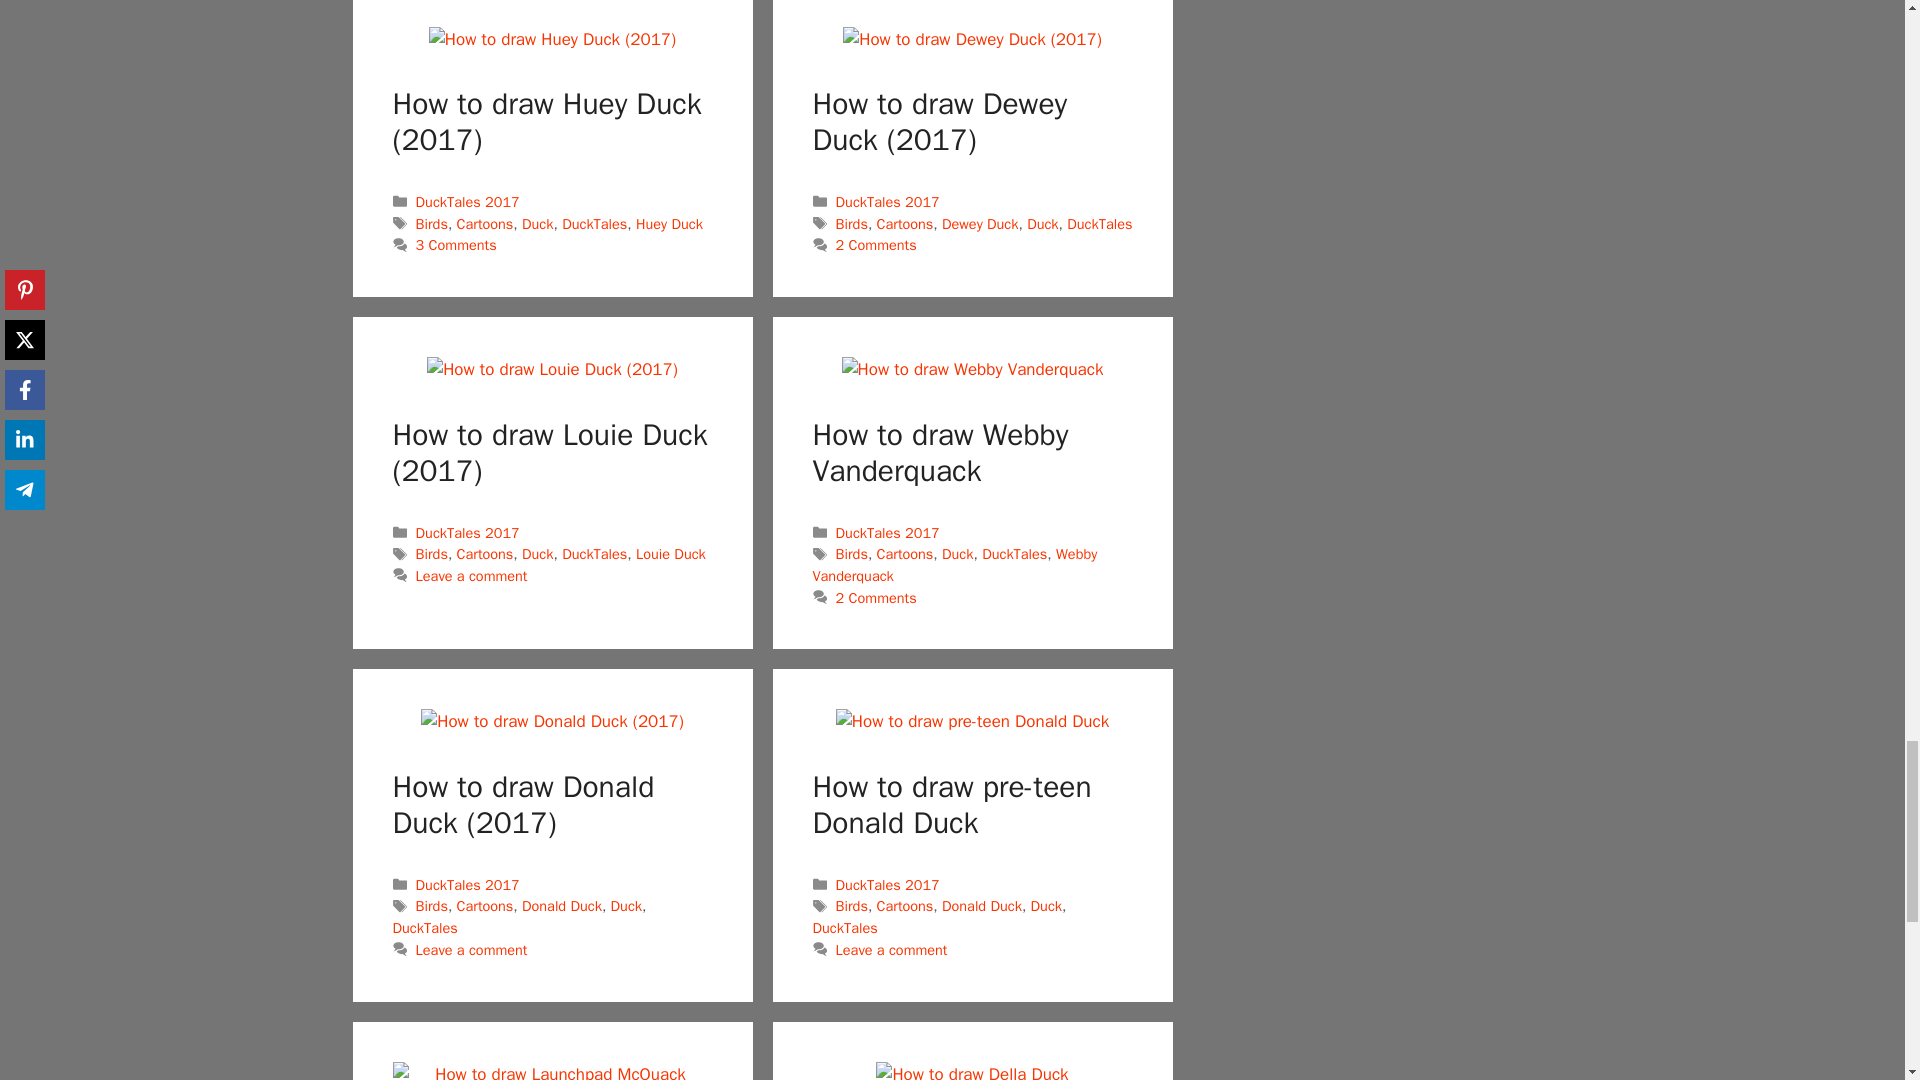  I want to click on How to draw Della Duck, so click(971, 1070).